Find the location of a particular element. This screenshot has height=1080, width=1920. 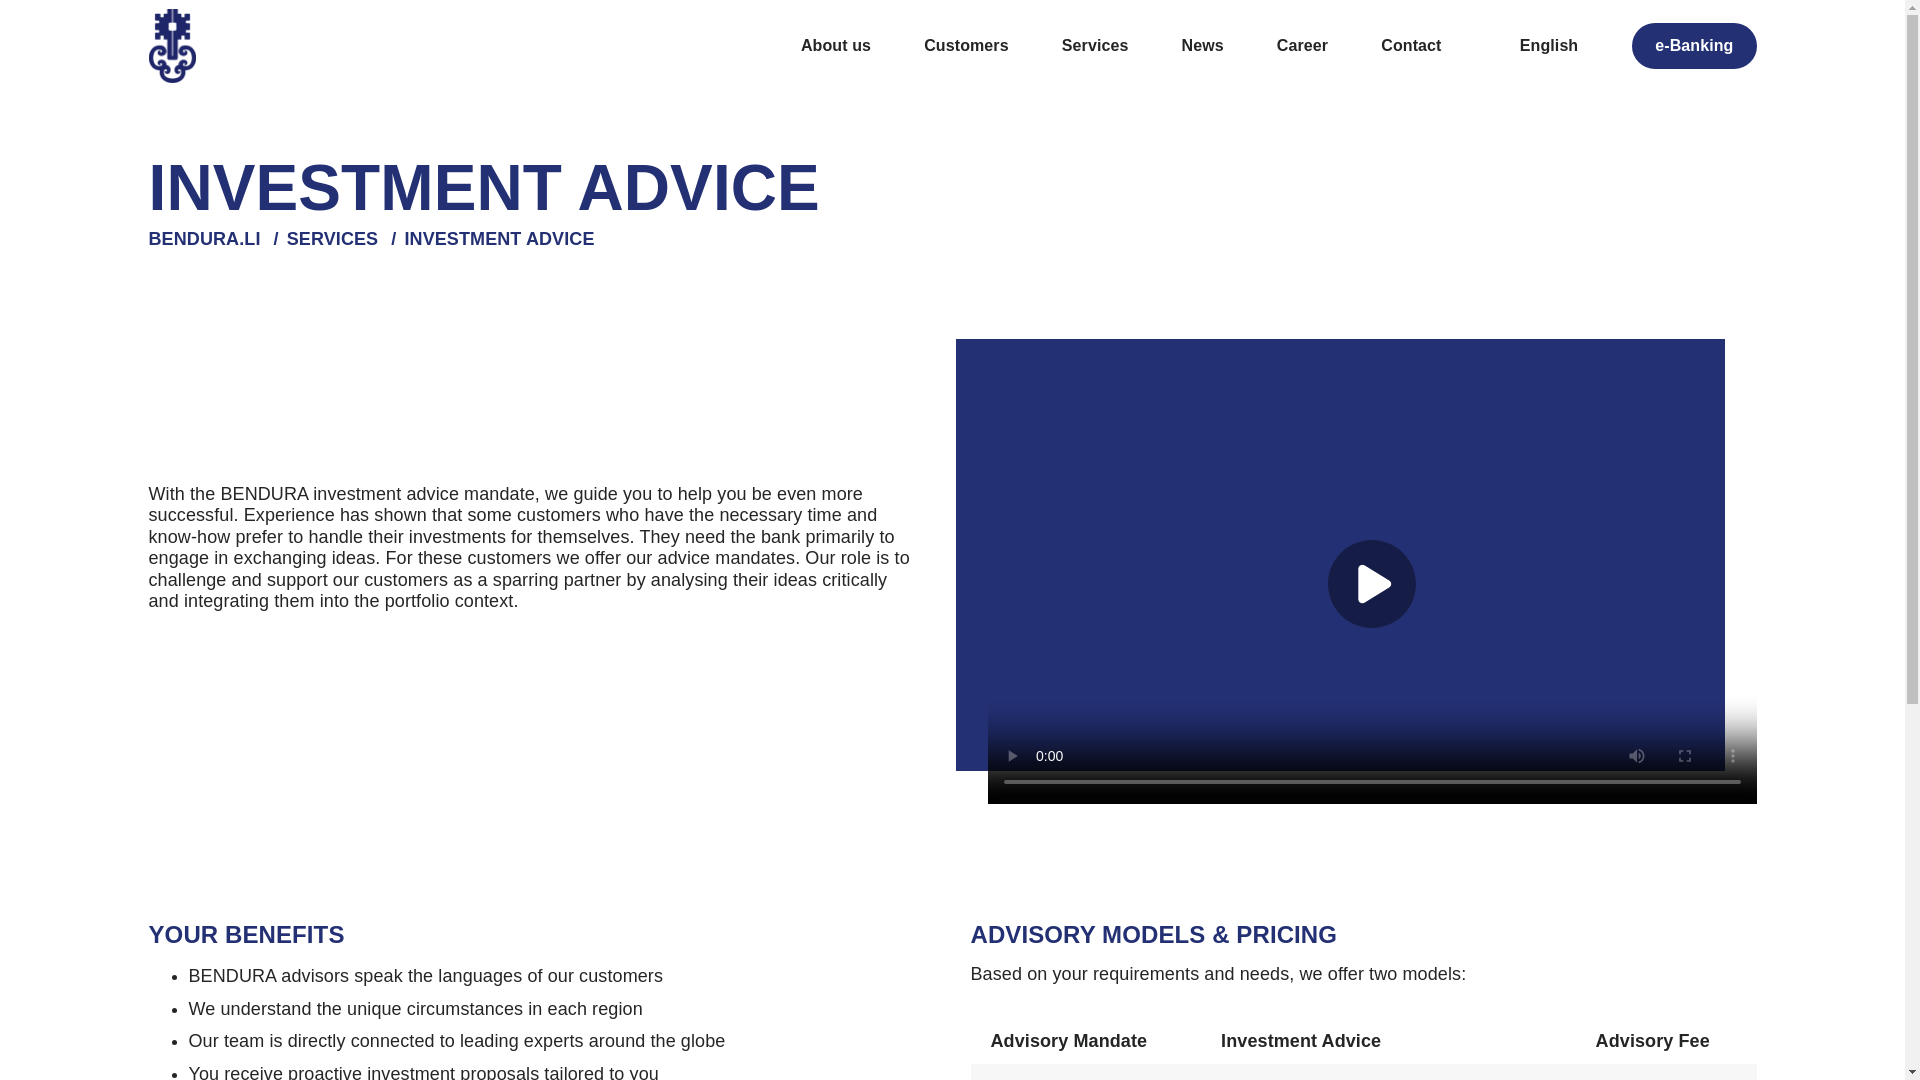

Customers is located at coordinates (966, 46).